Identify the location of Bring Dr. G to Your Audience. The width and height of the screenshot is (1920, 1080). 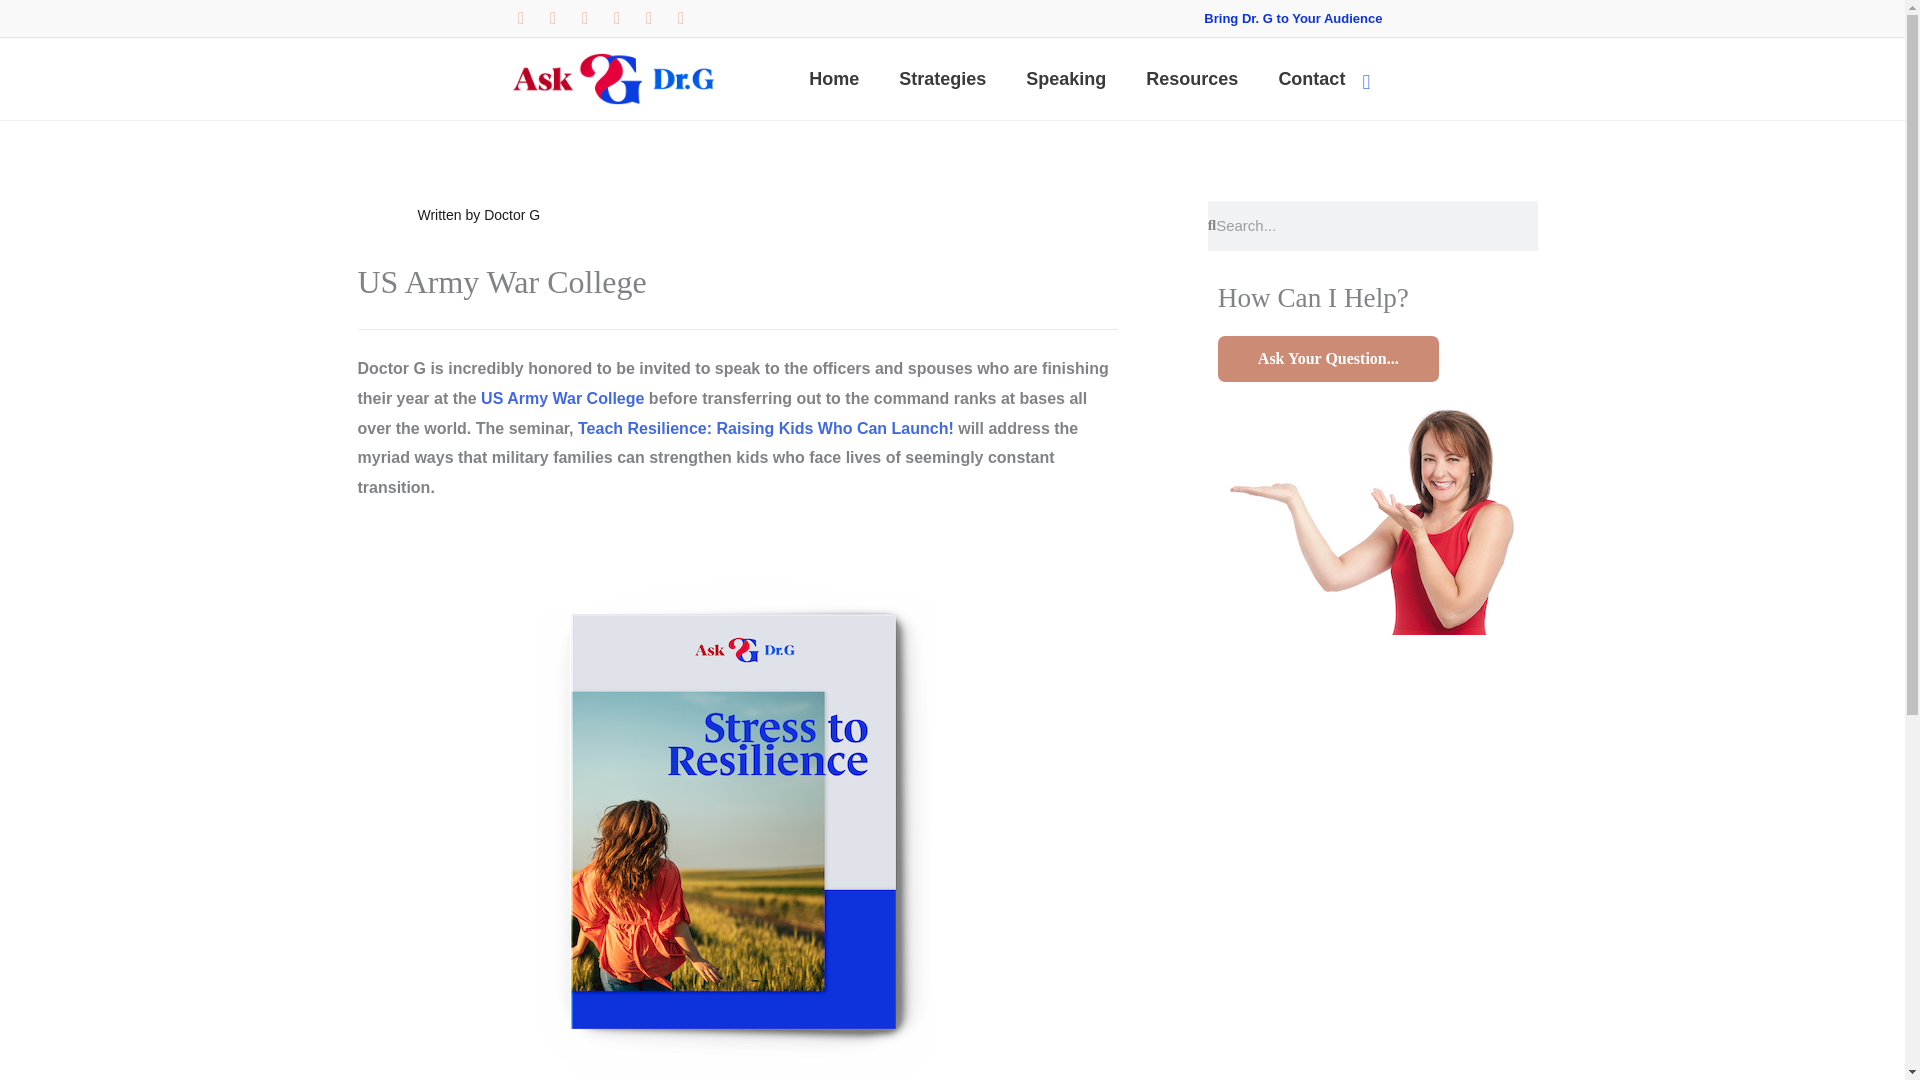
(1292, 18).